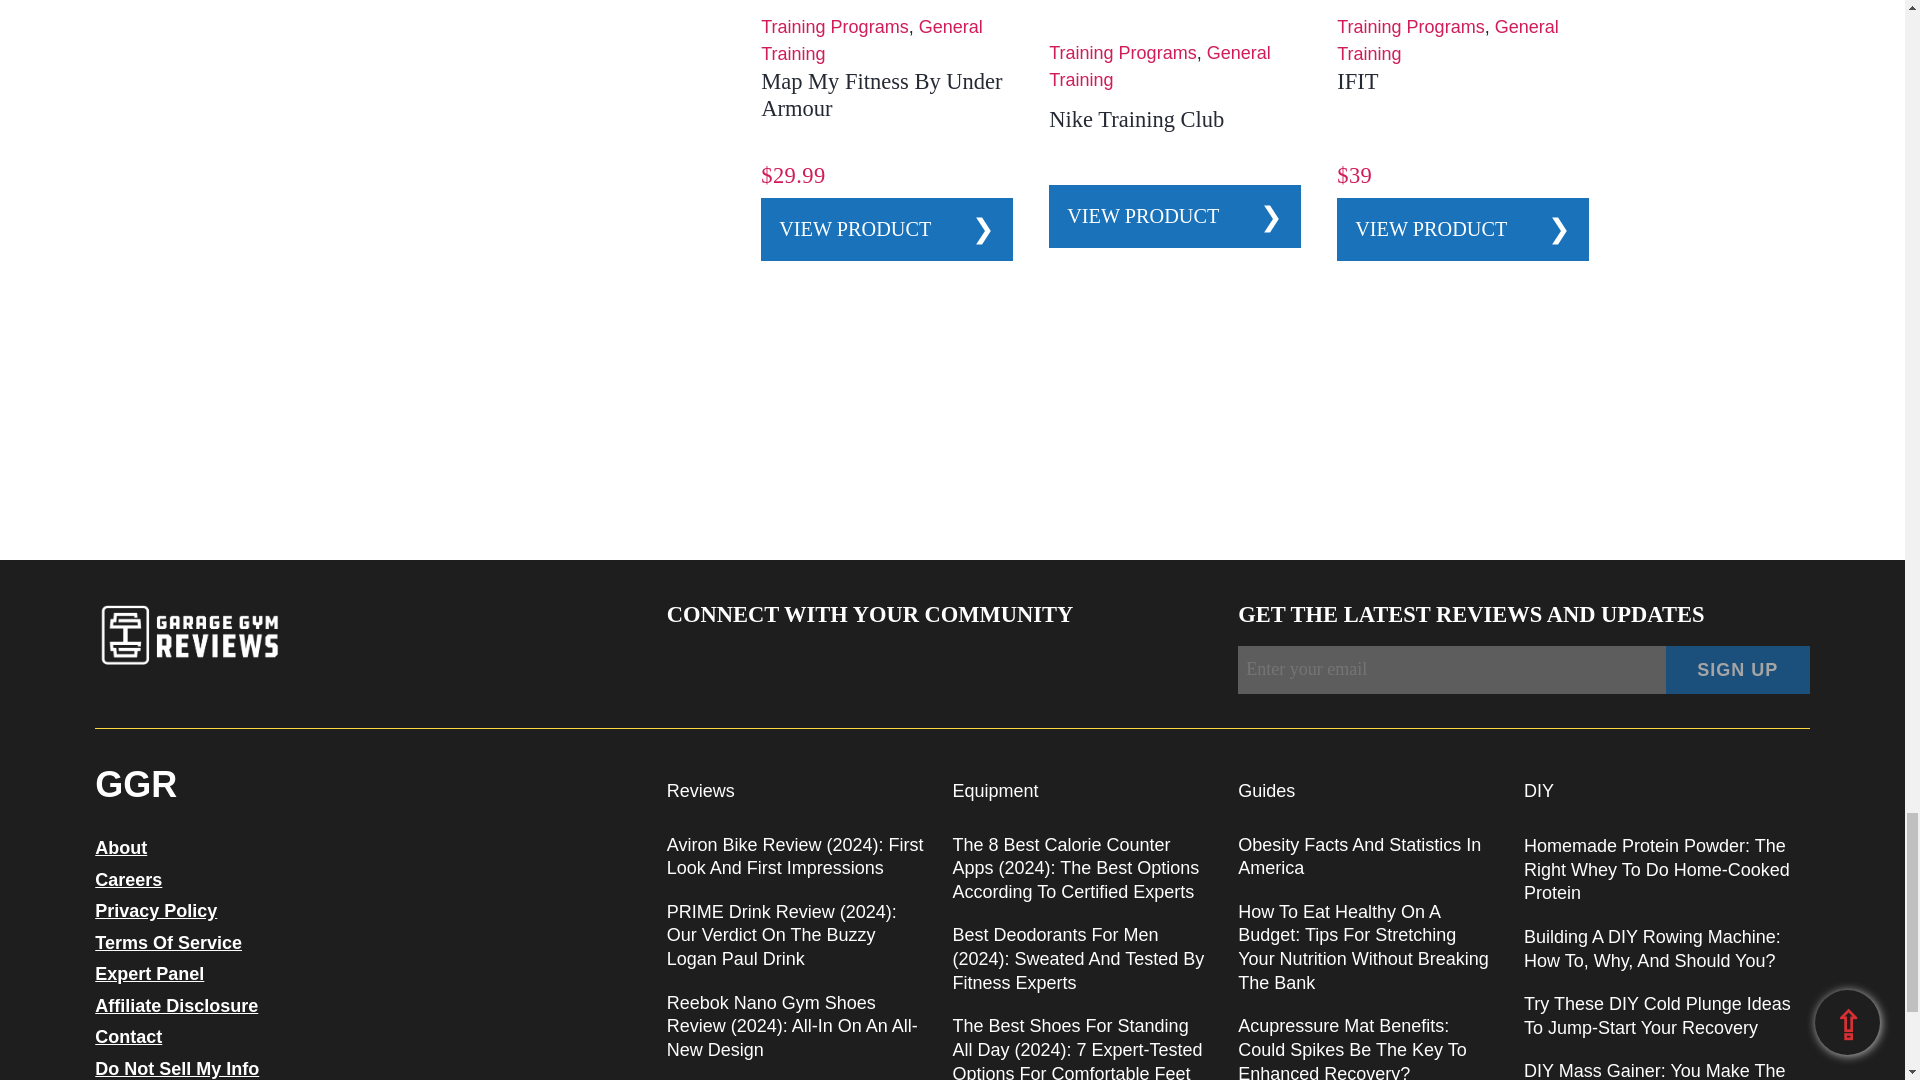  Describe the element at coordinates (881, 94) in the screenshot. I see `Map My Fitness by Under Armour` at that location.